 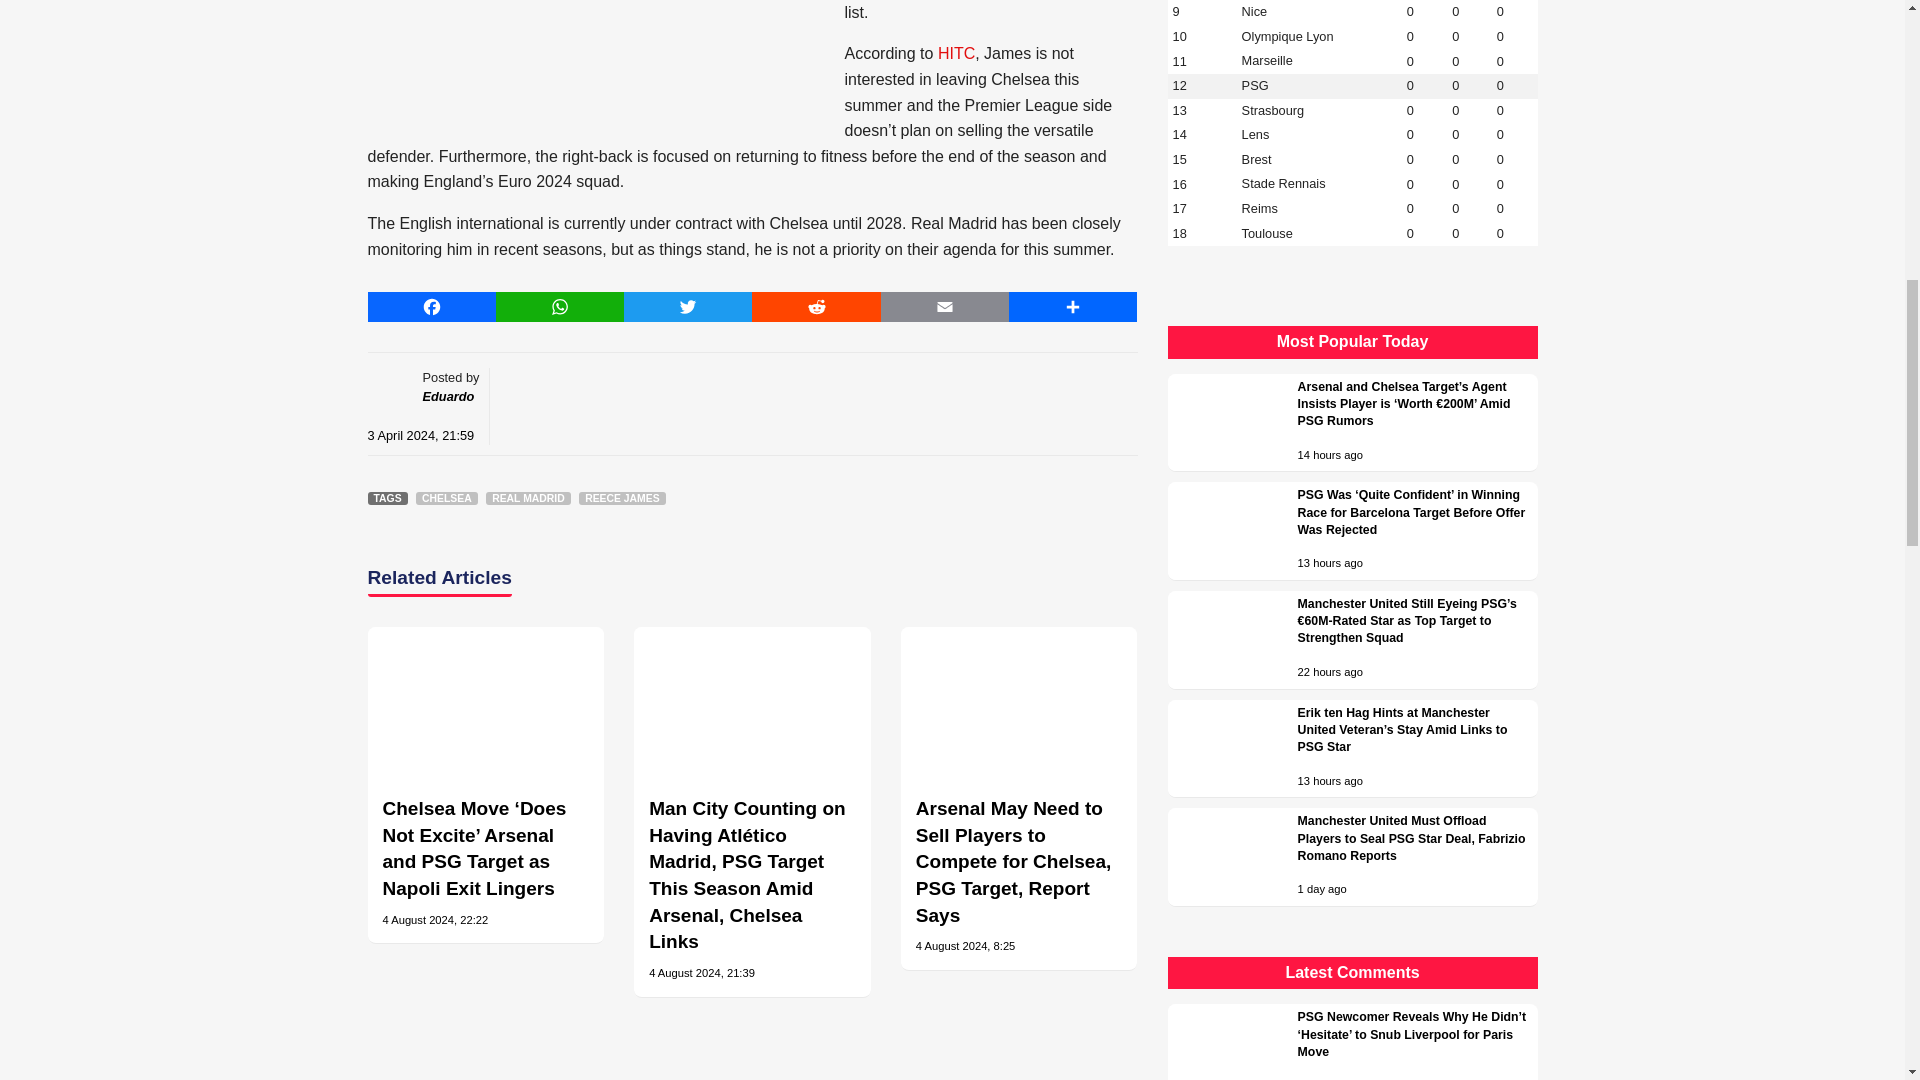 I want to click on Facebook, so click(x=432, y=306).